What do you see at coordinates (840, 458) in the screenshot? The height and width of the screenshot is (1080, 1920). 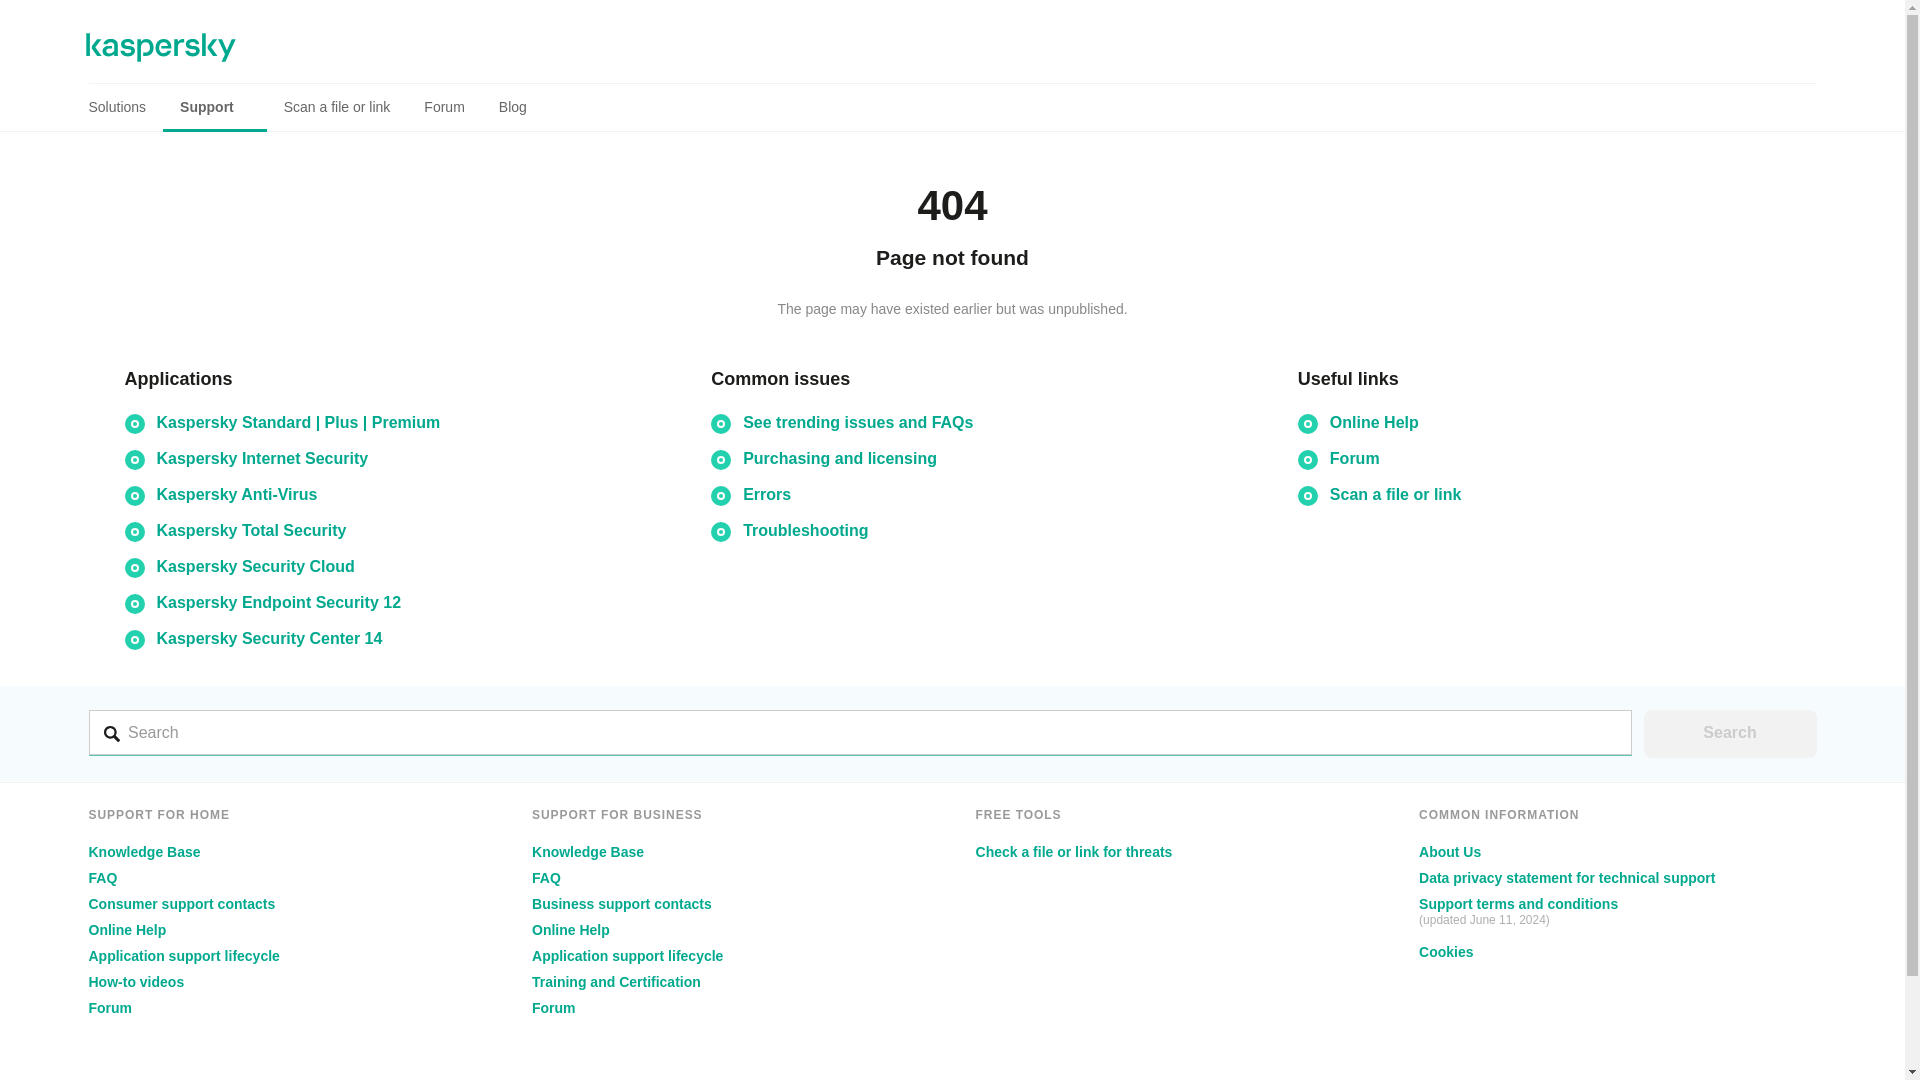 I see `Purchasing and licensing` at bounding box center [840, 458].